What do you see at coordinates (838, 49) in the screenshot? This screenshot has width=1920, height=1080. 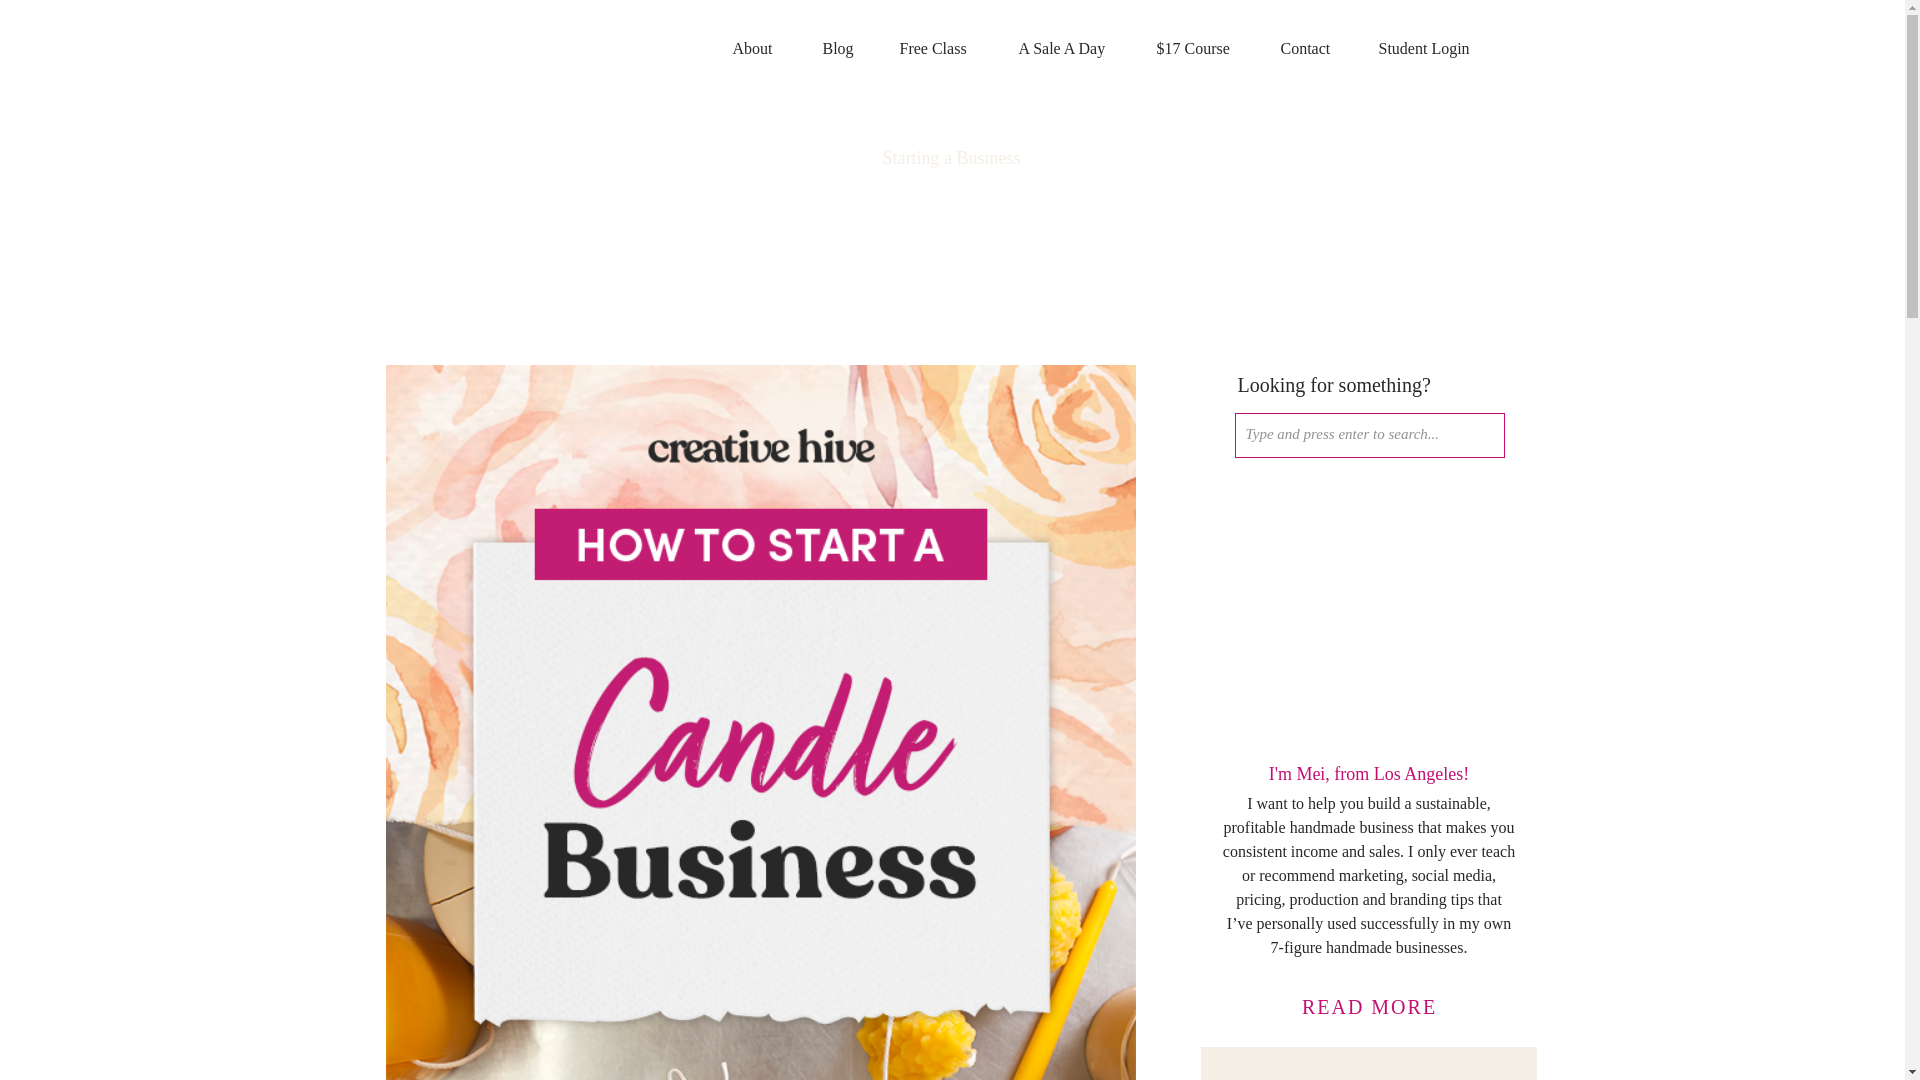 I see `Blog` at bounding box center [838, 49].